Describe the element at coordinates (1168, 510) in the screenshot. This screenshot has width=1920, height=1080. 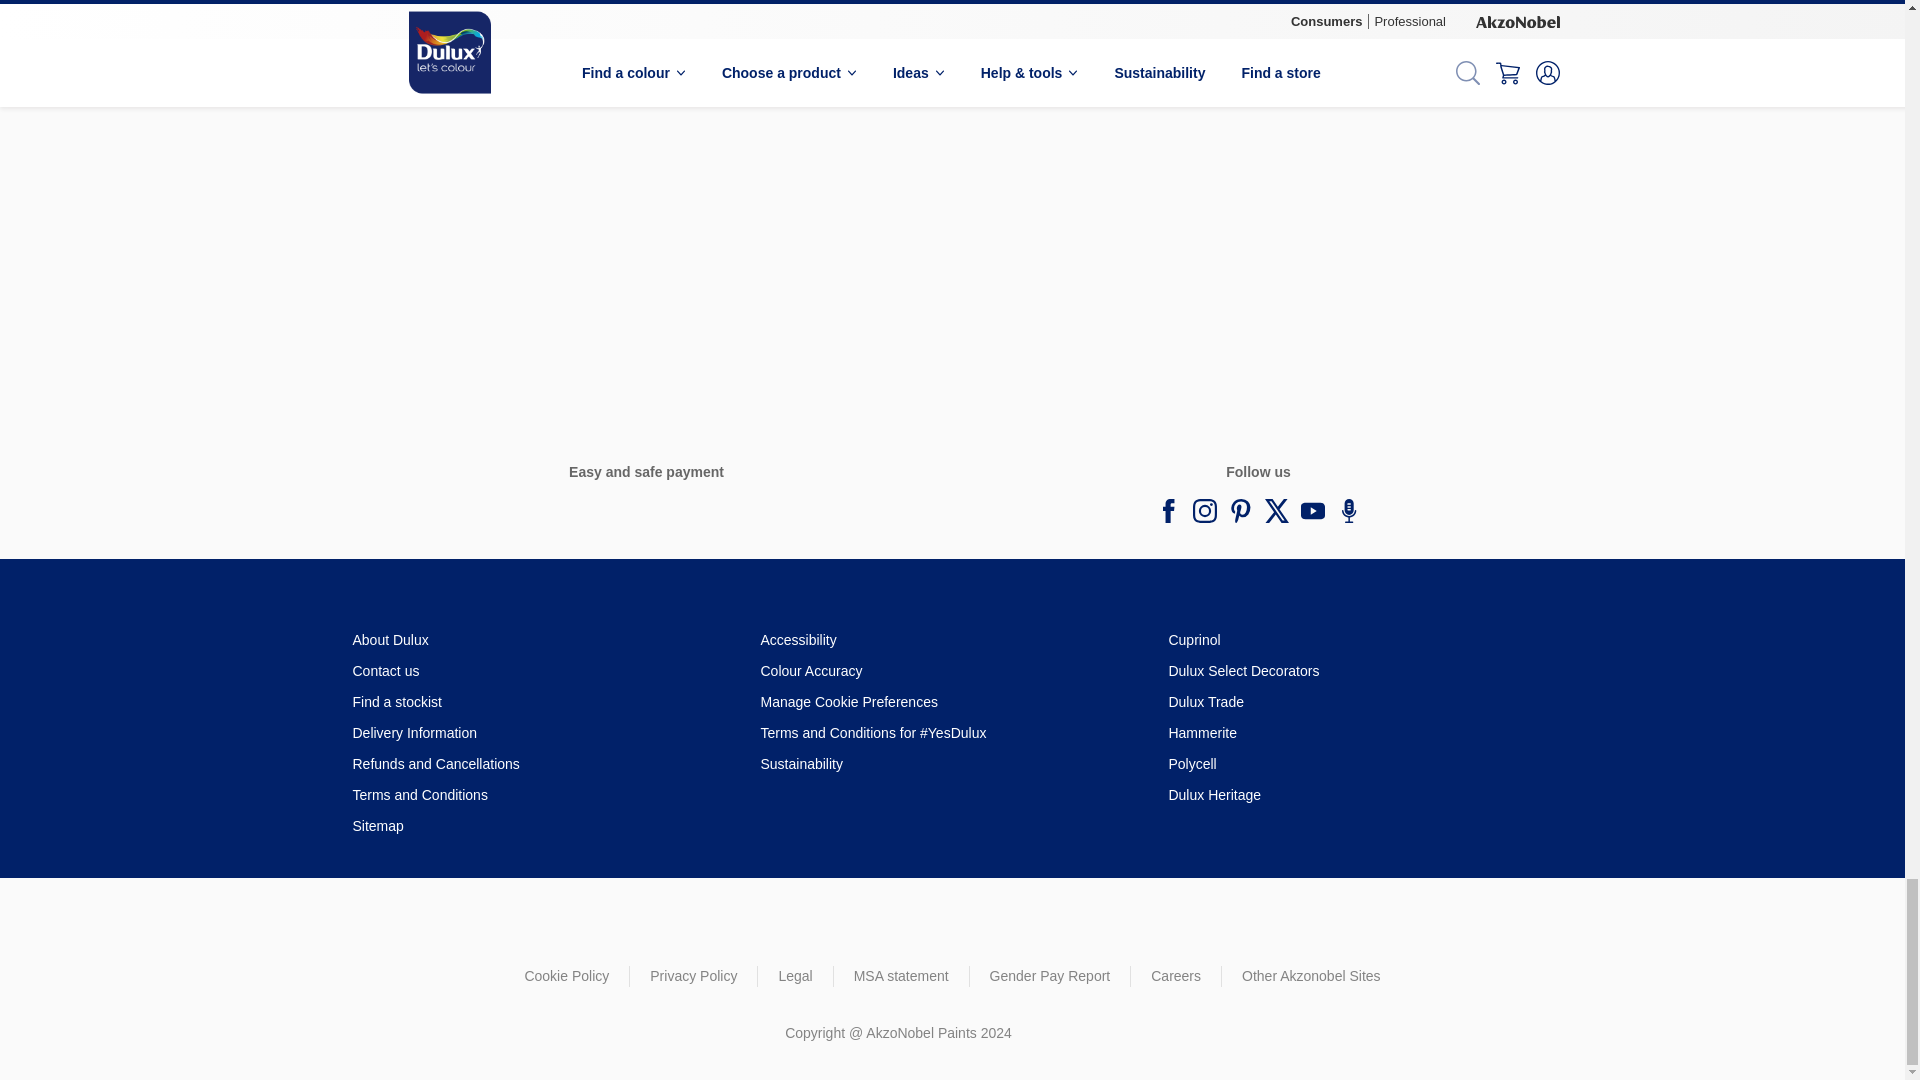
I see `Follow us` at that location.